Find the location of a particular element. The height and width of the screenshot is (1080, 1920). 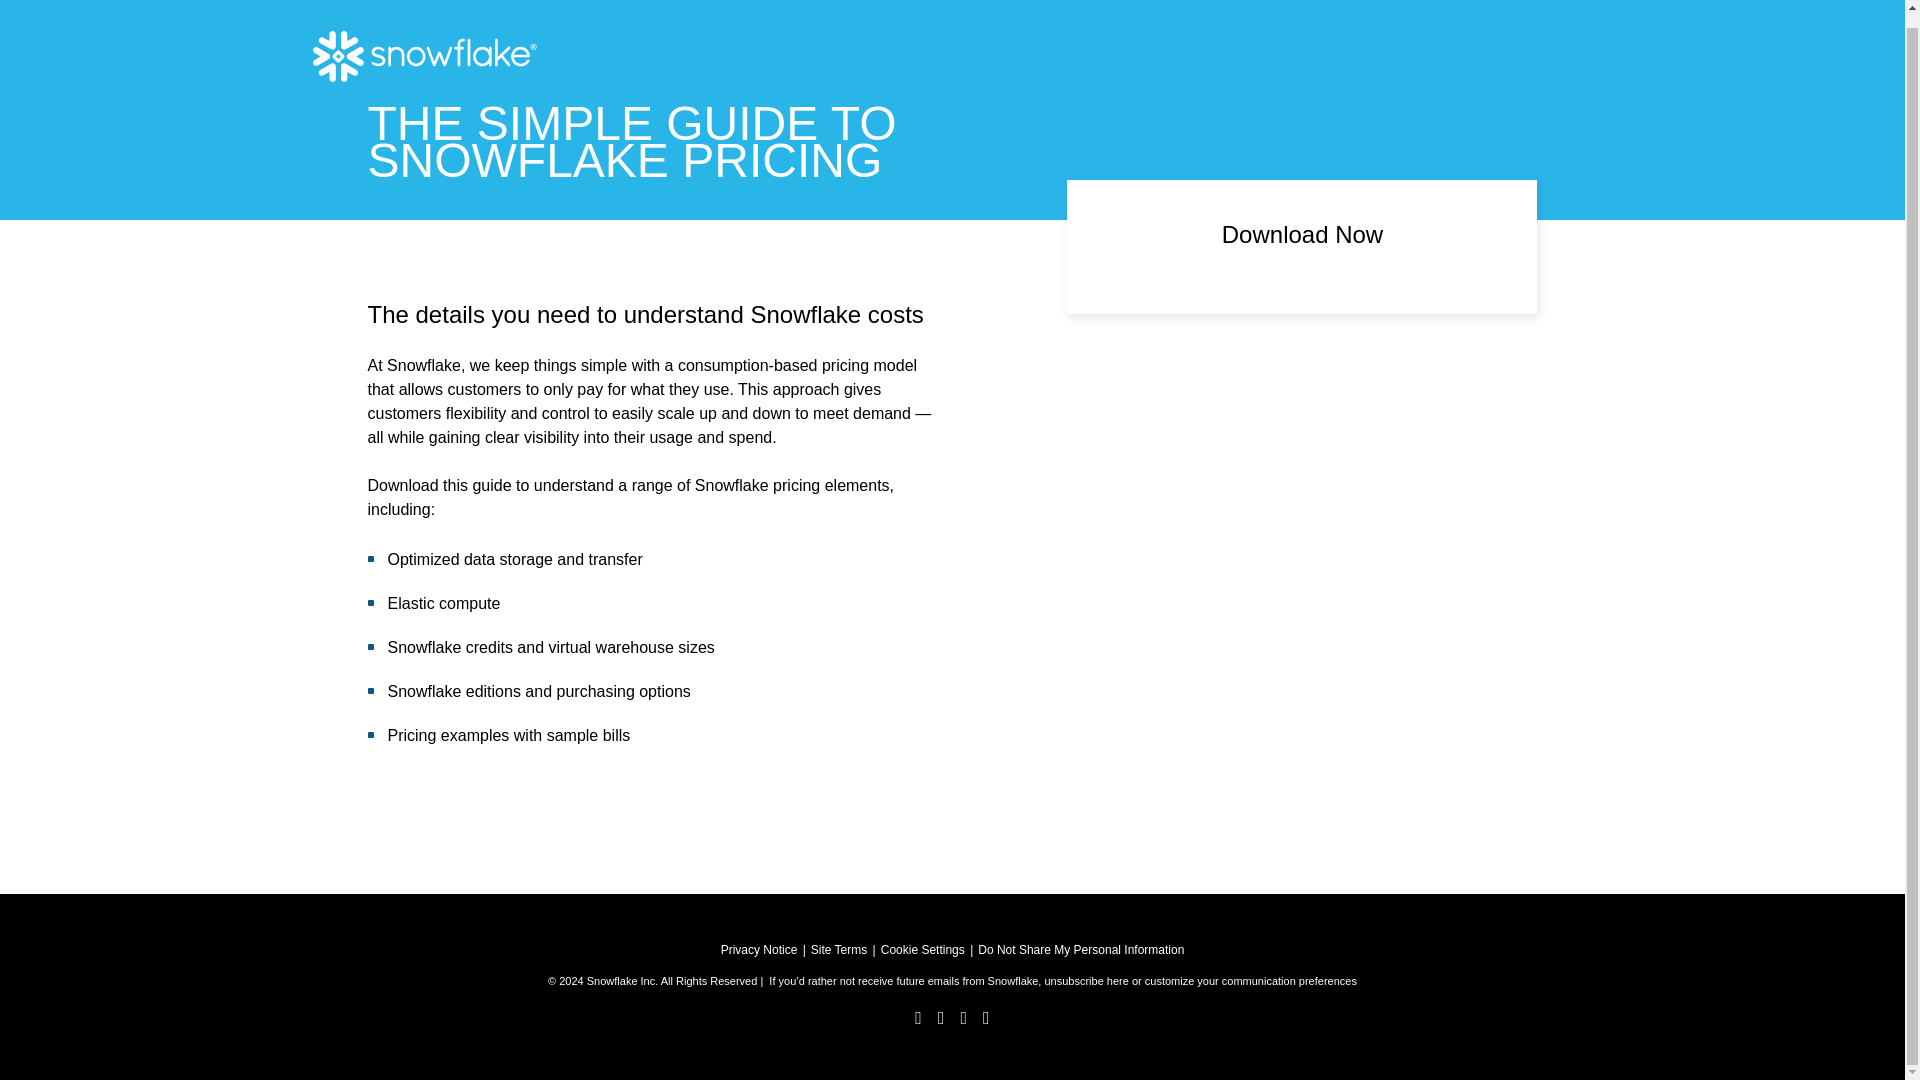

Privacy Notice is located at coordinates (760, 949).